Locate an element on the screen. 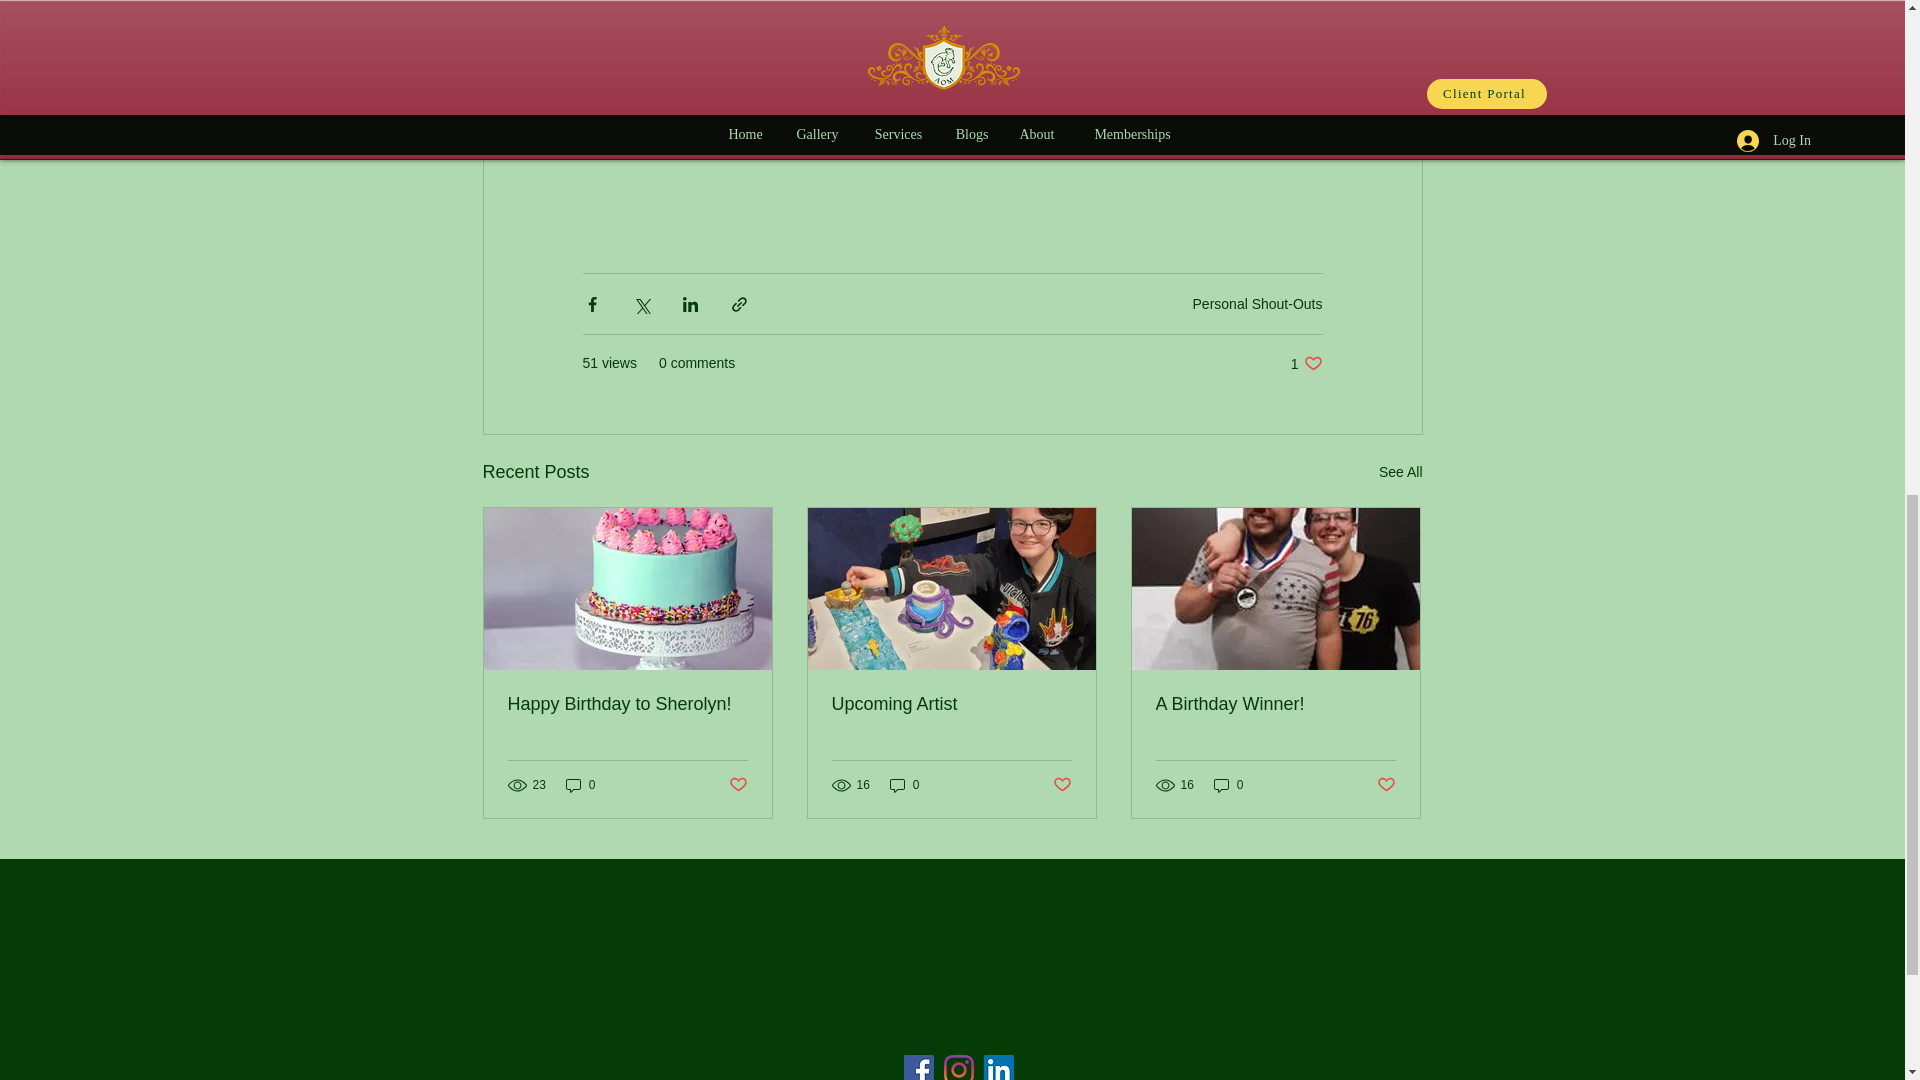 The image size is (1920, 1080). Post not marked as liked is located at coordinates (736, 784).